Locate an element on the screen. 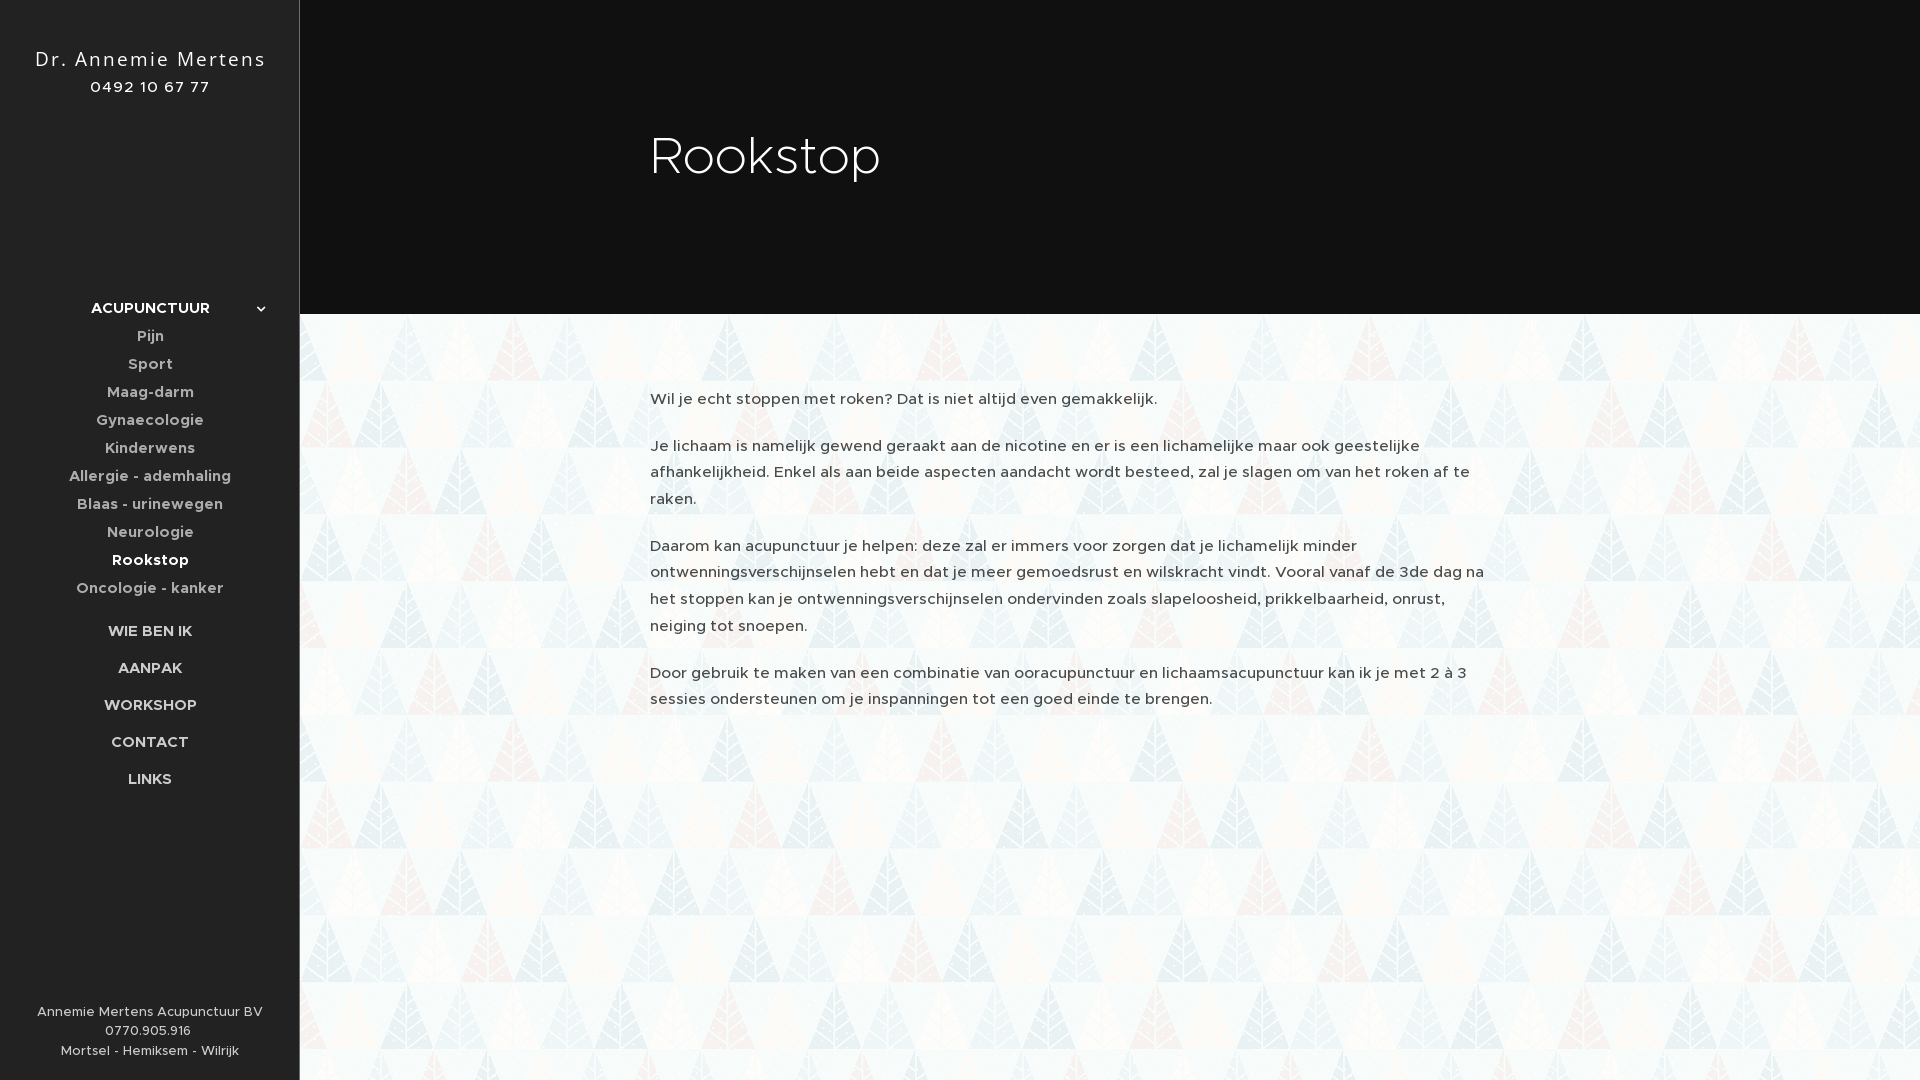  Sport is located at coordinates (150, 364).